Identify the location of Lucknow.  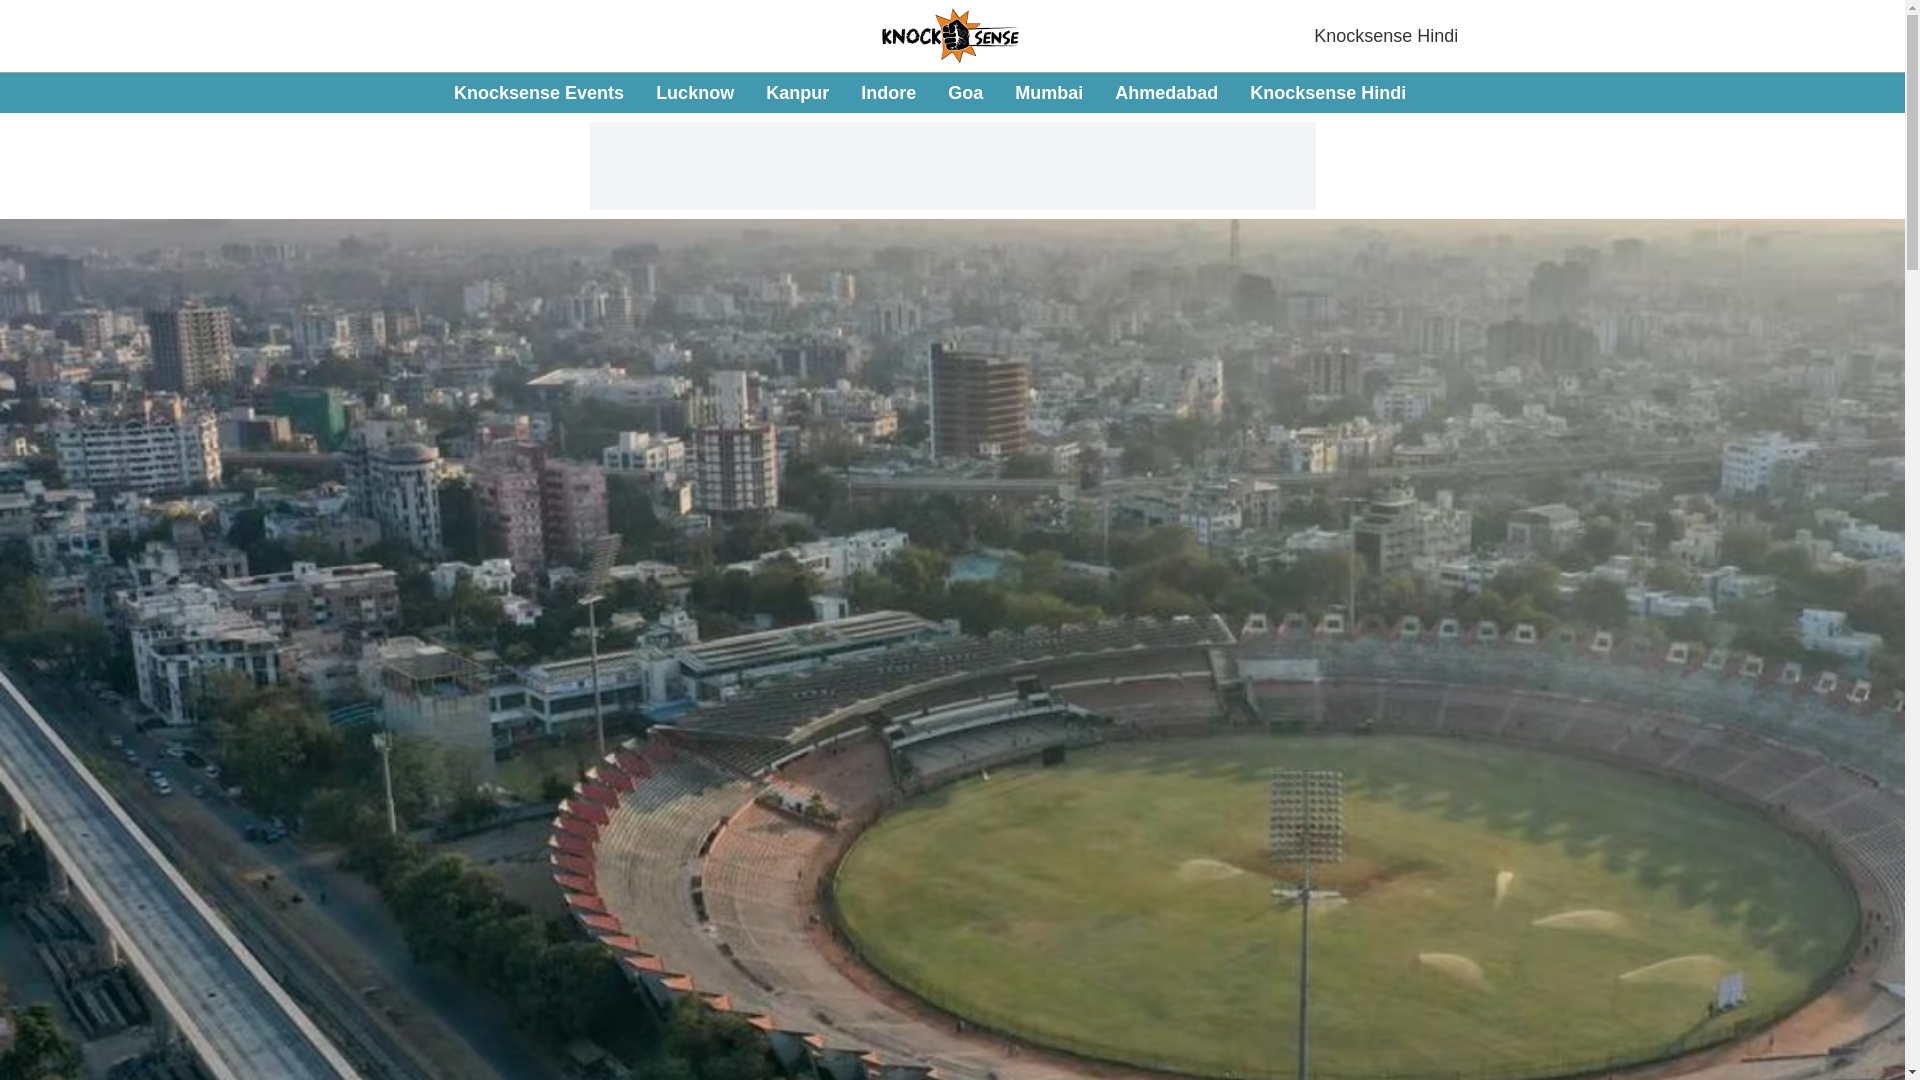
(694, 92).